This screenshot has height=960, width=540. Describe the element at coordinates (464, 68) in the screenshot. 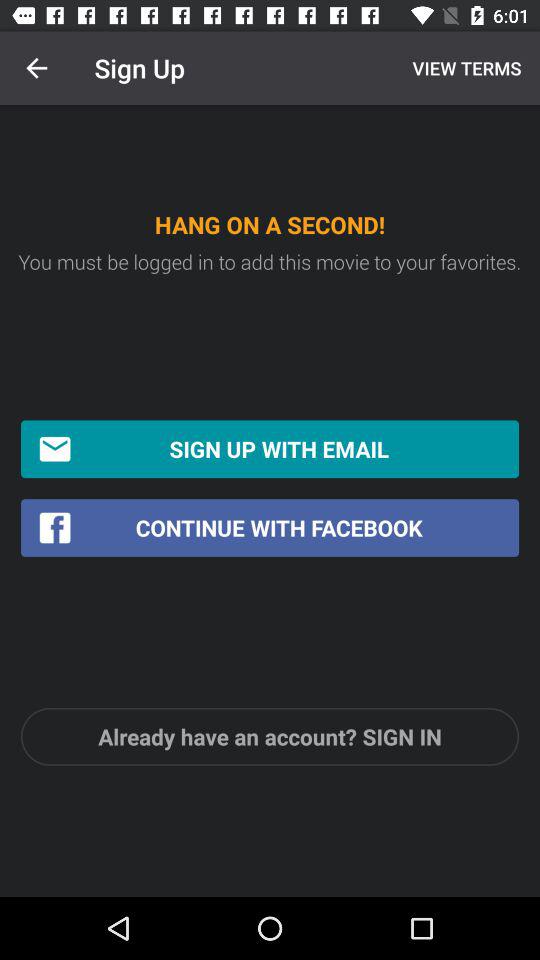

I see `press item next to sign up icon` at that location.